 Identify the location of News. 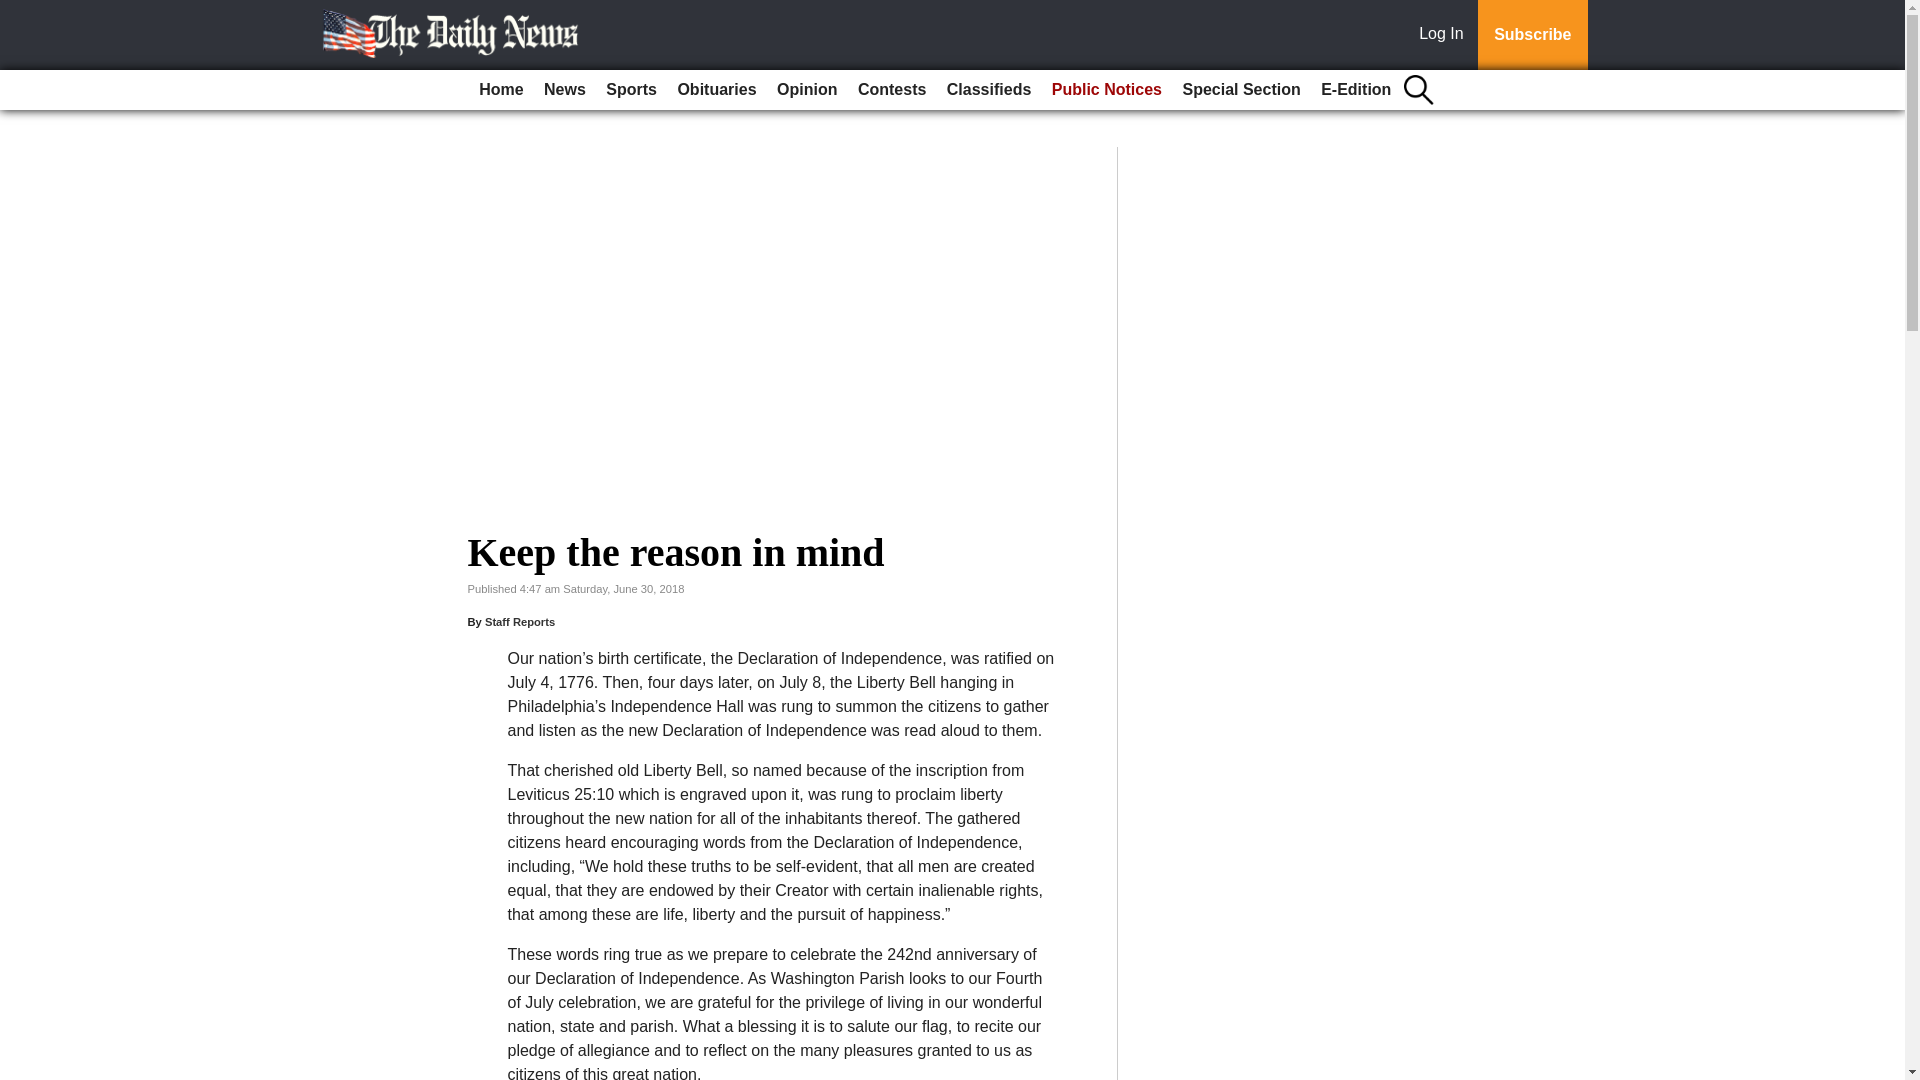
(564, 90).